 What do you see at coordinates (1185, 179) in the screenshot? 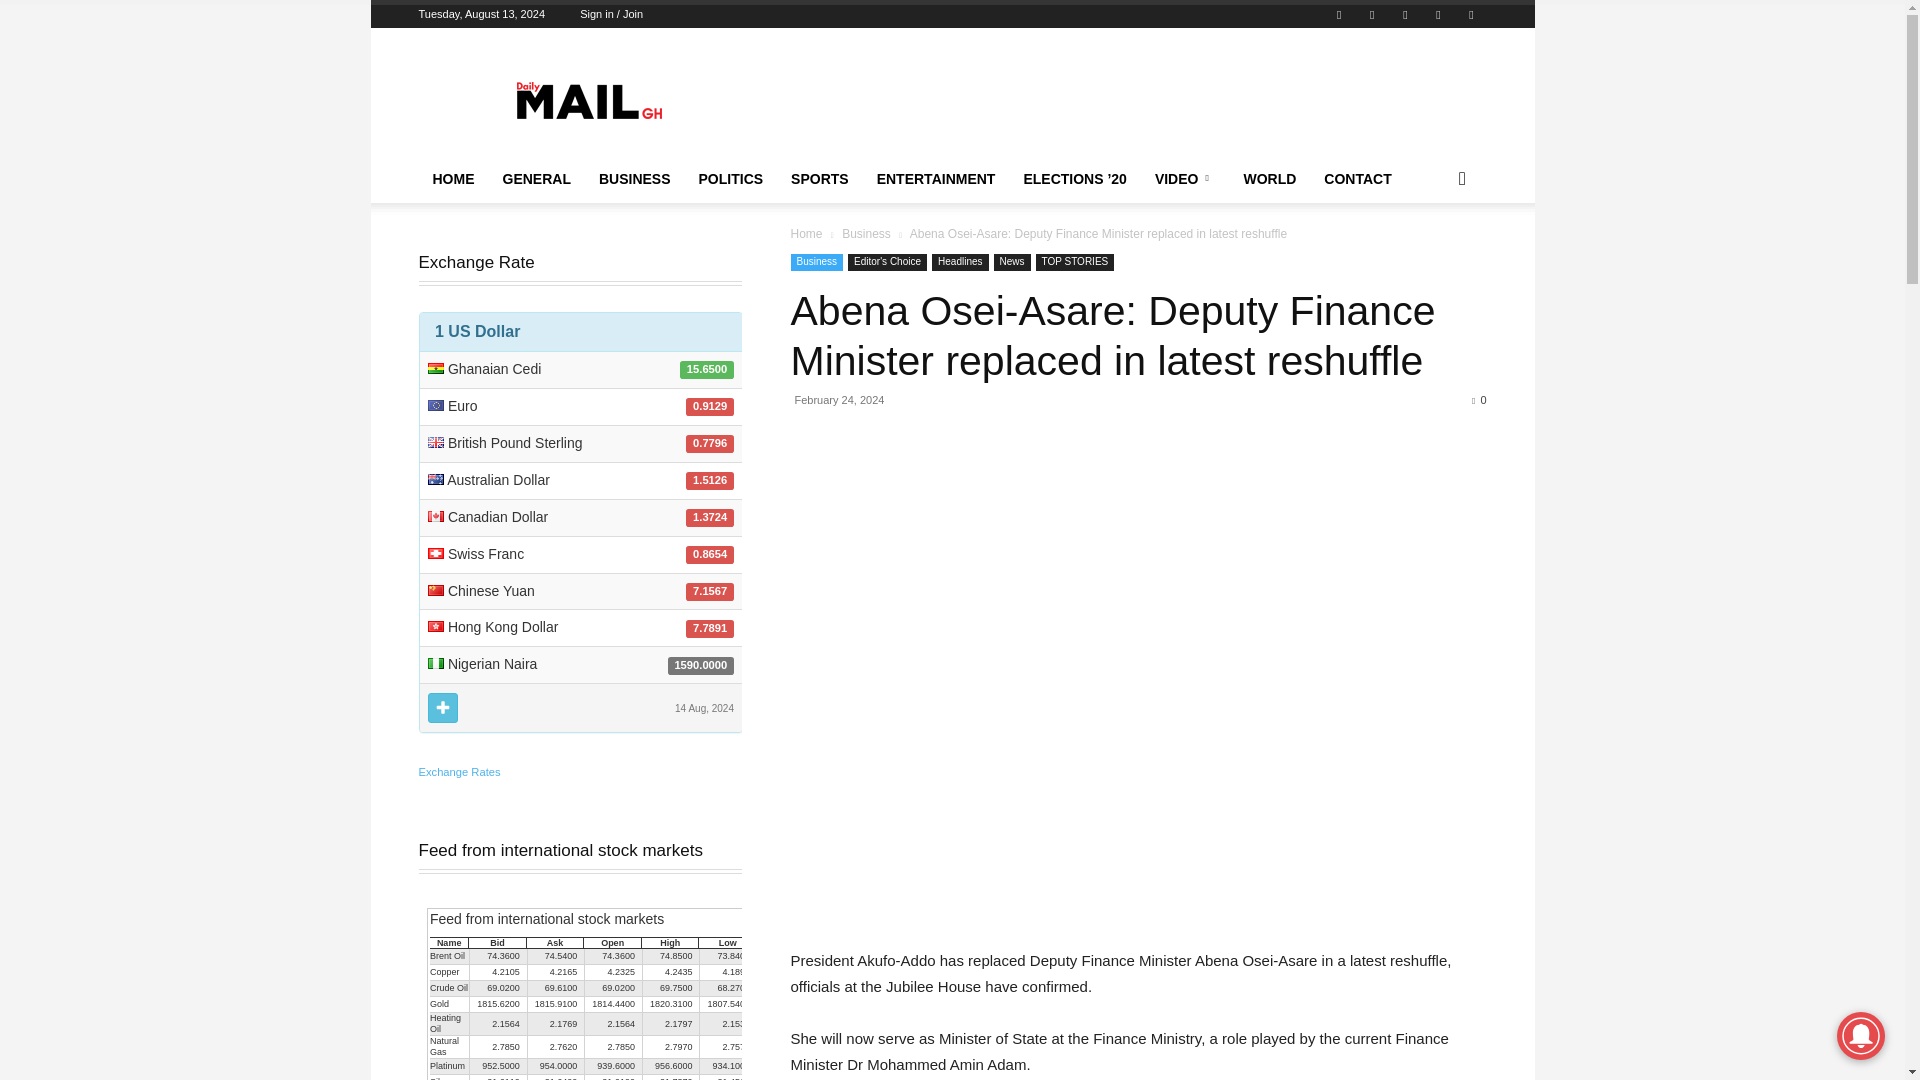
I see `VIDEO` at bounding box center [1185, 179].